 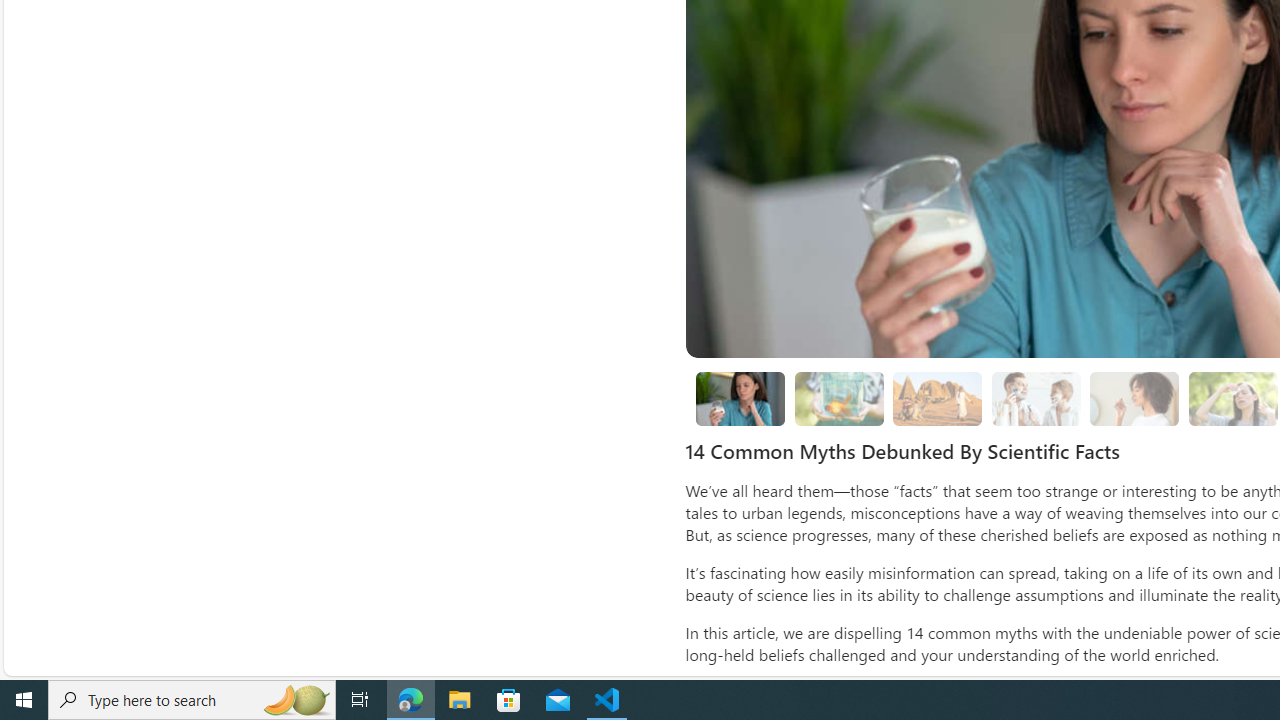 What do you see at coordinates (1134, 398) in the screenshot?
I see `1. Dry Mouth` at bounding box center [1134, 398].